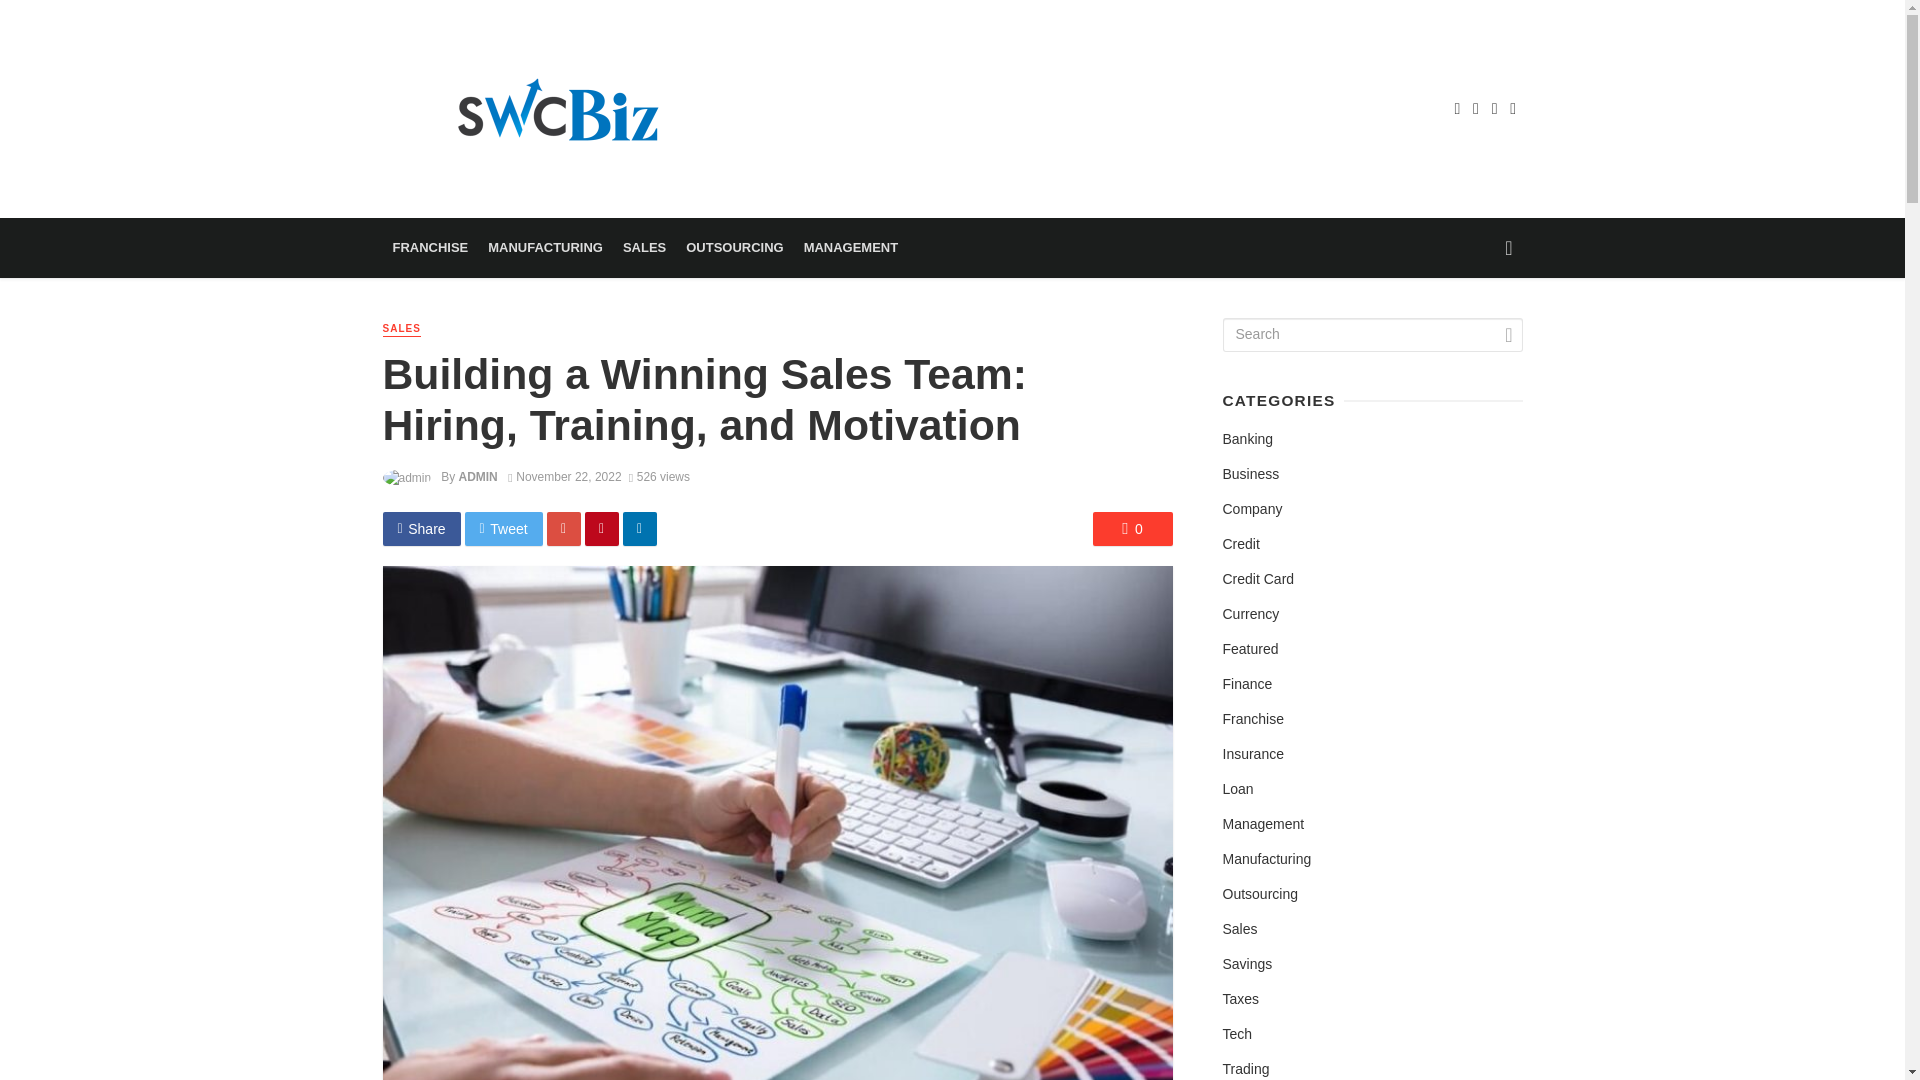  Describe the element at coordinates (421, 528) in the screenshot. I see `Share on Facebook` at that location.